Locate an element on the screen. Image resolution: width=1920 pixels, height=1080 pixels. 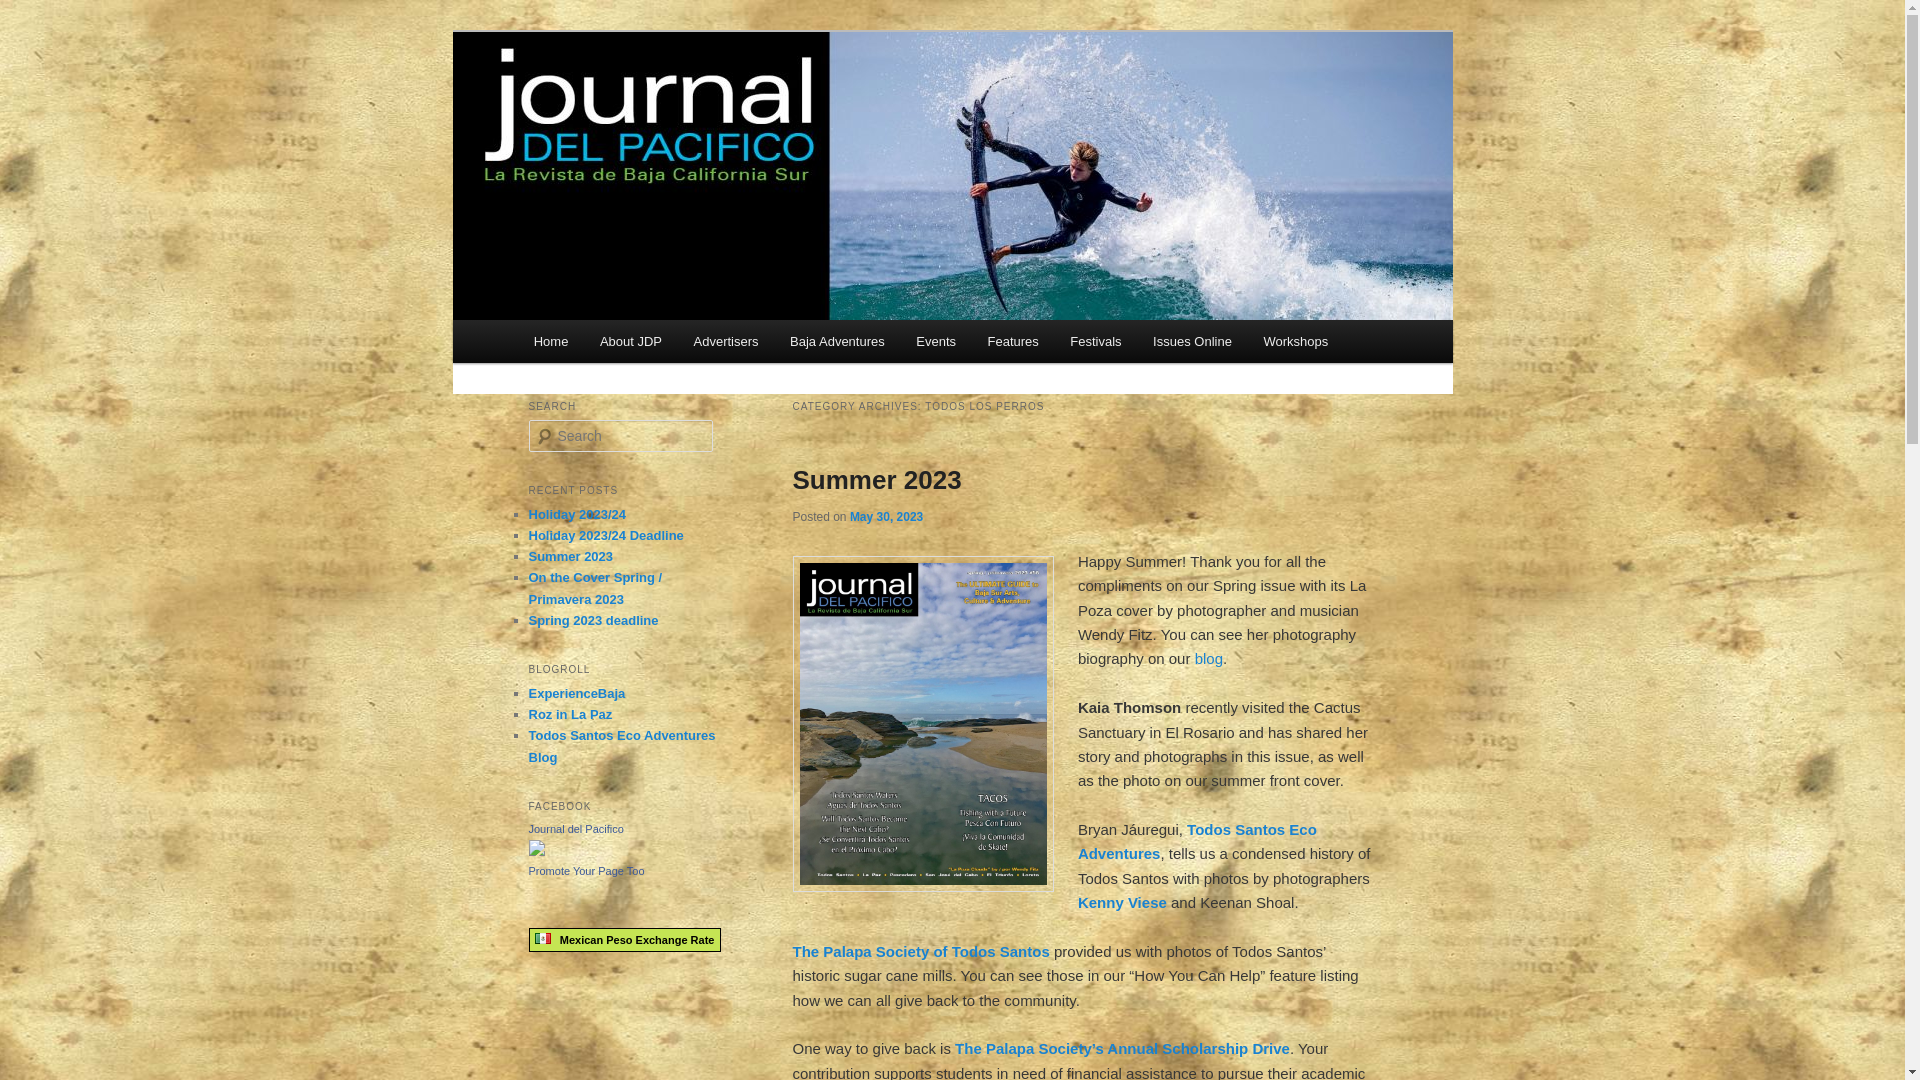
Journal del Pacifico is located at coordinates (536, 851).